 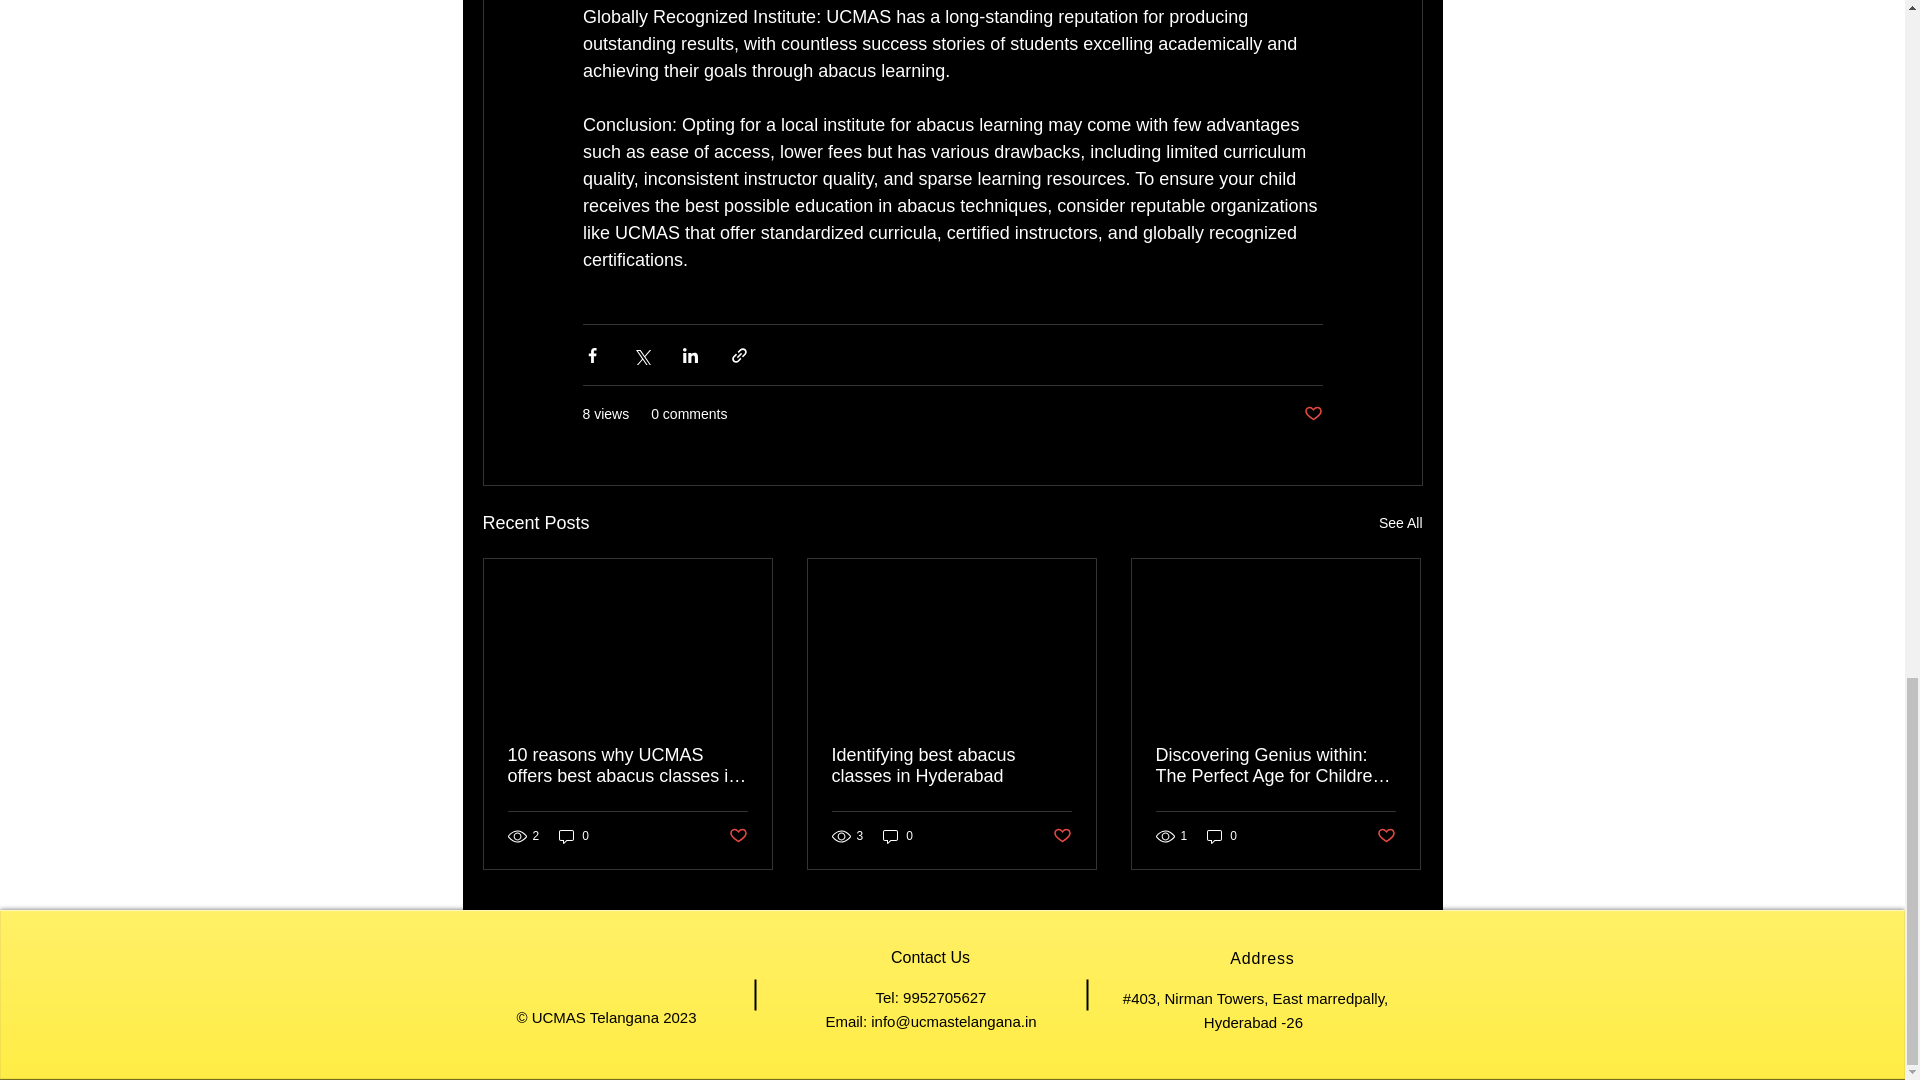 I want to click on 0, so click(x=1222, y=835).